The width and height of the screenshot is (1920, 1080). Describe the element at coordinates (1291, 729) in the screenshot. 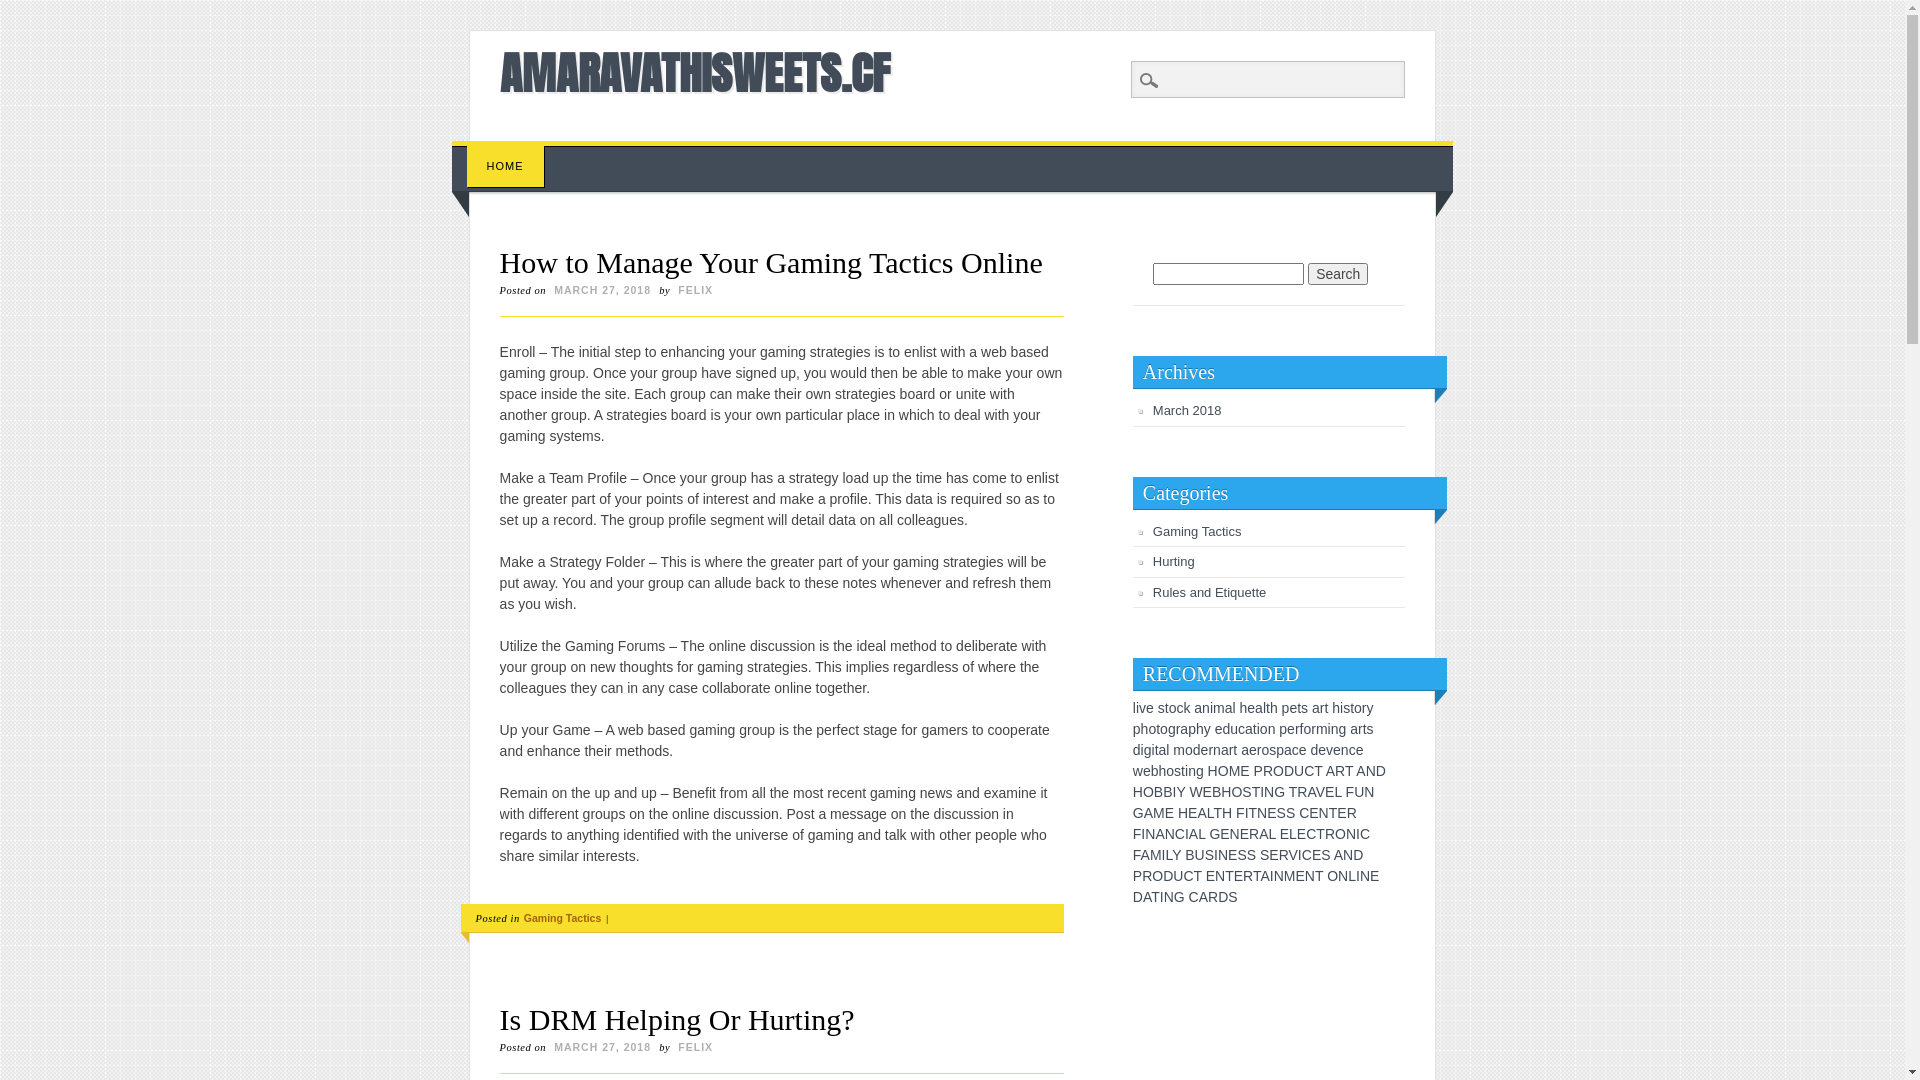

I see `e` at that location.